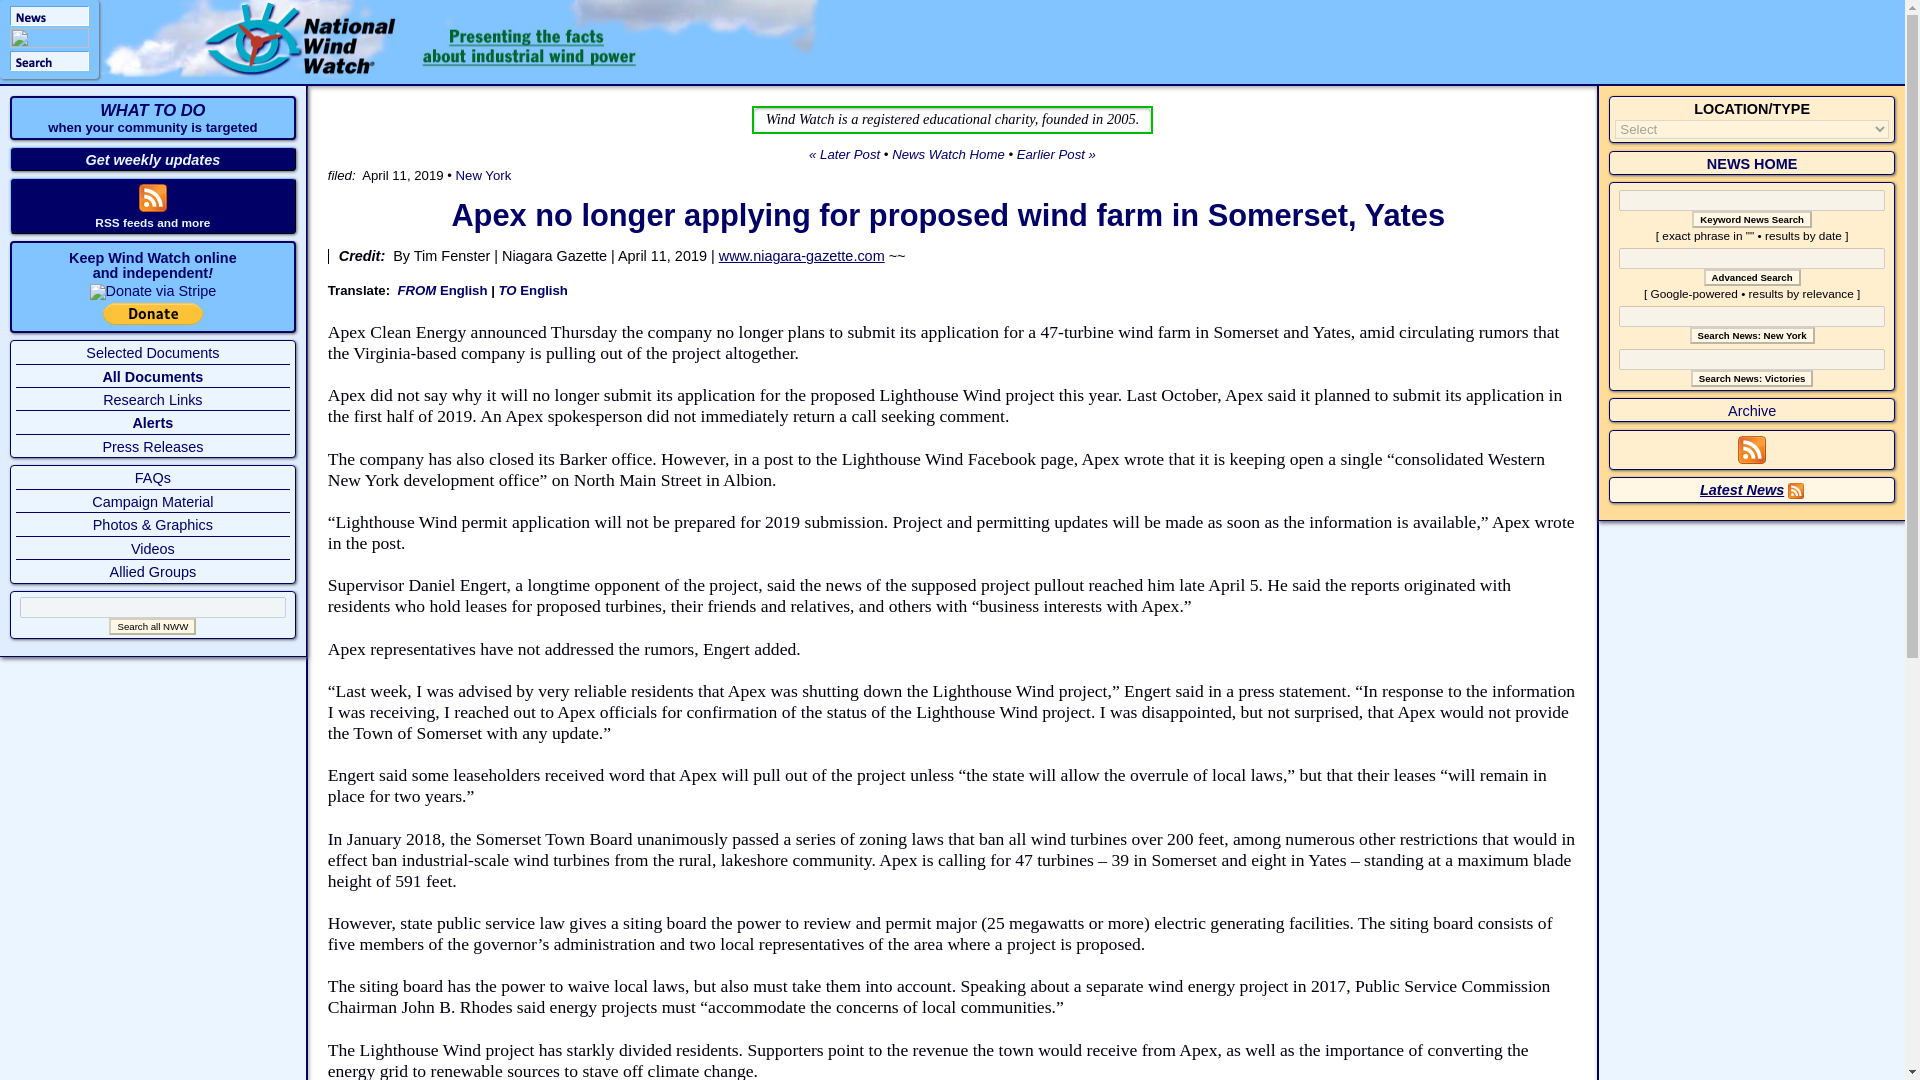  What do you see at coordinates (1741, 489) in the screenshot?
I see `Latest News` at bounding box center [1741, 489].